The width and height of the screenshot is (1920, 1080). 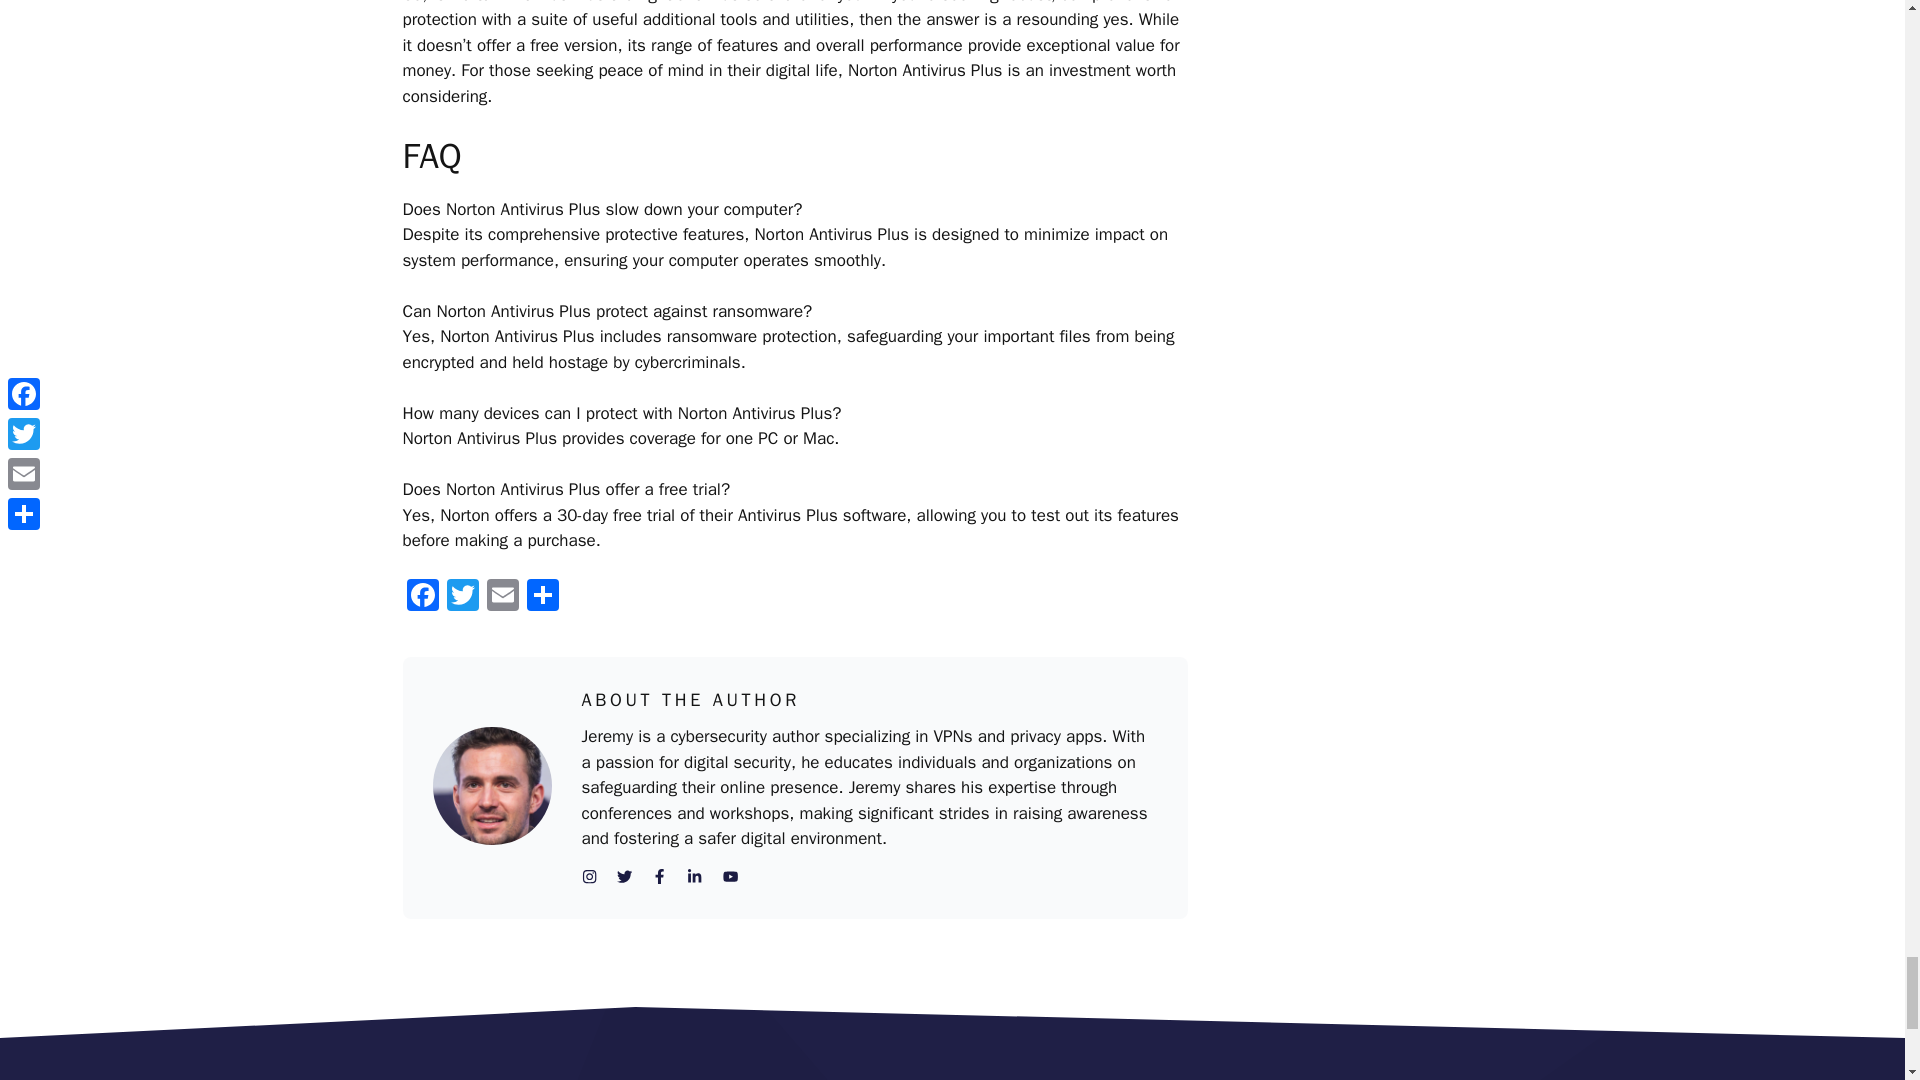 What do you see at coordinates (421, 597) in the screenshot?
I see `Facebook` at bounding box center [421, 597].